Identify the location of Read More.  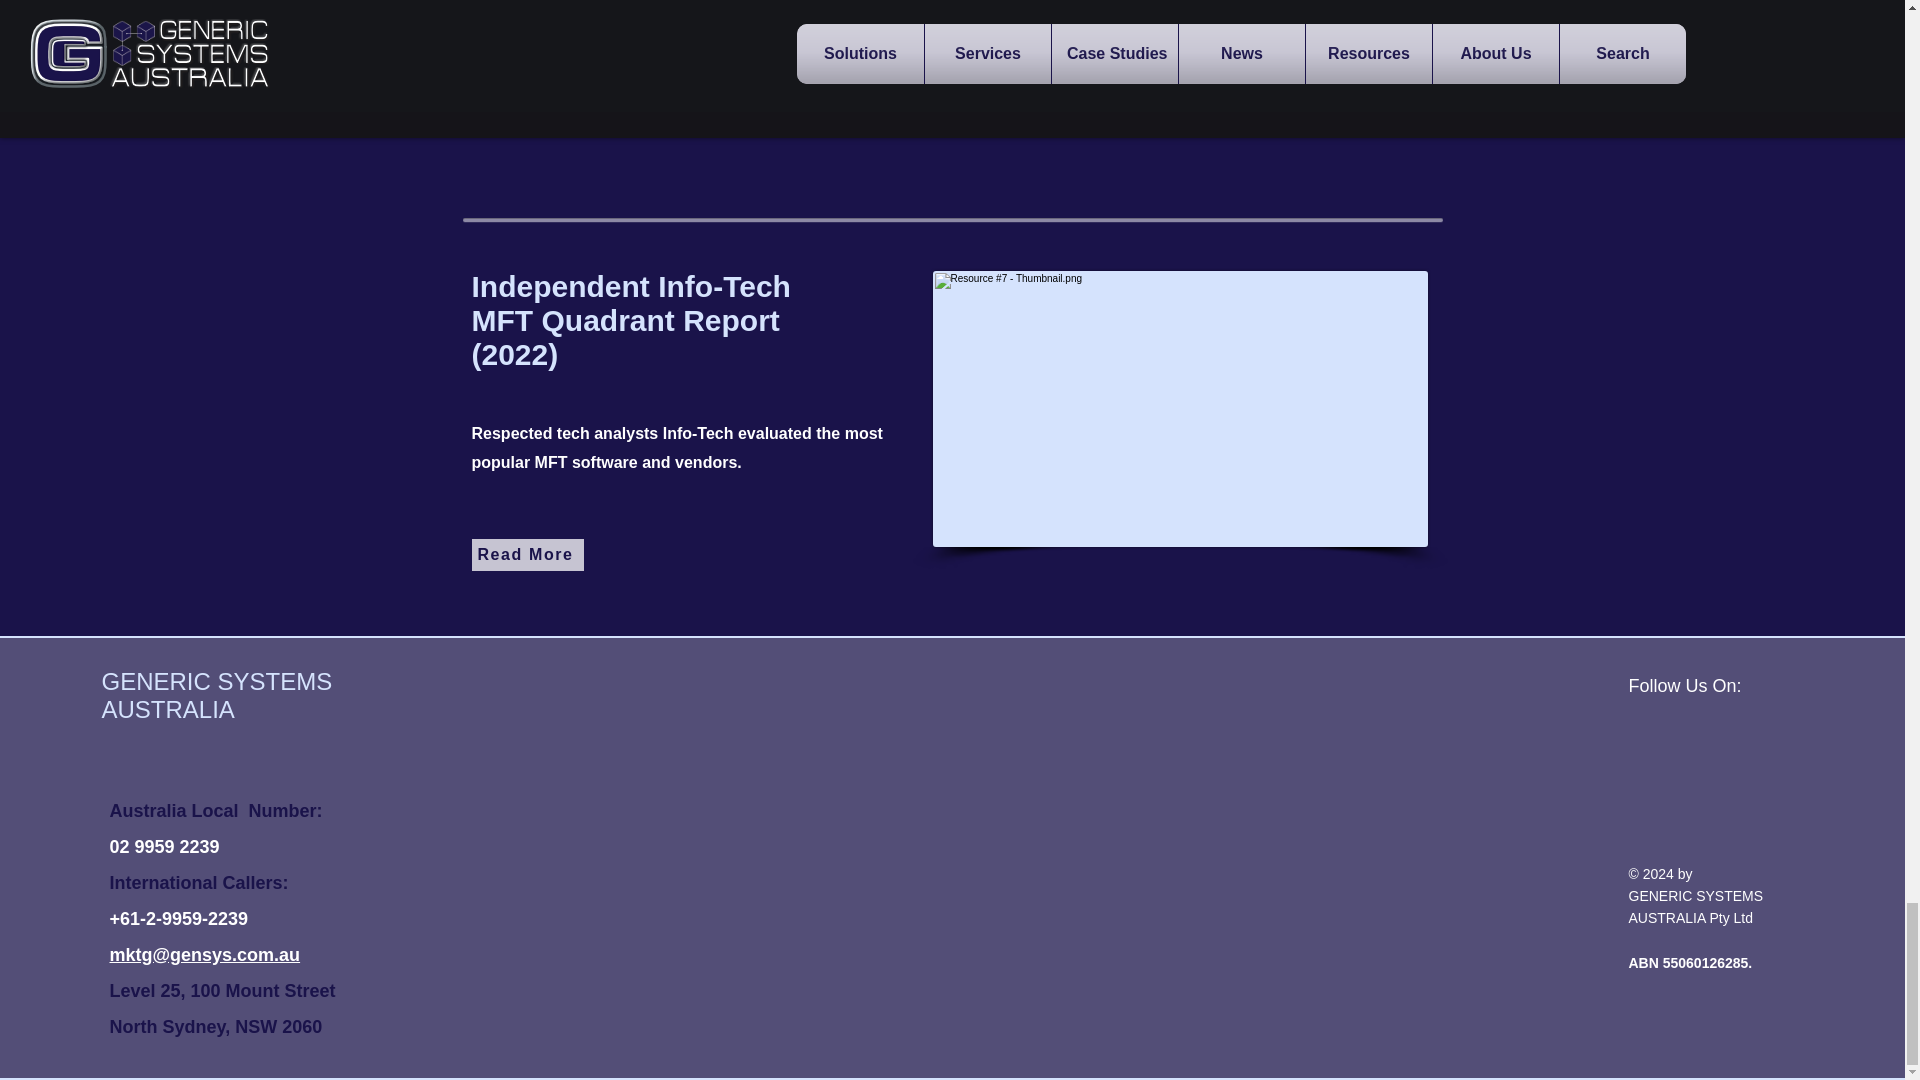
(528, 554).